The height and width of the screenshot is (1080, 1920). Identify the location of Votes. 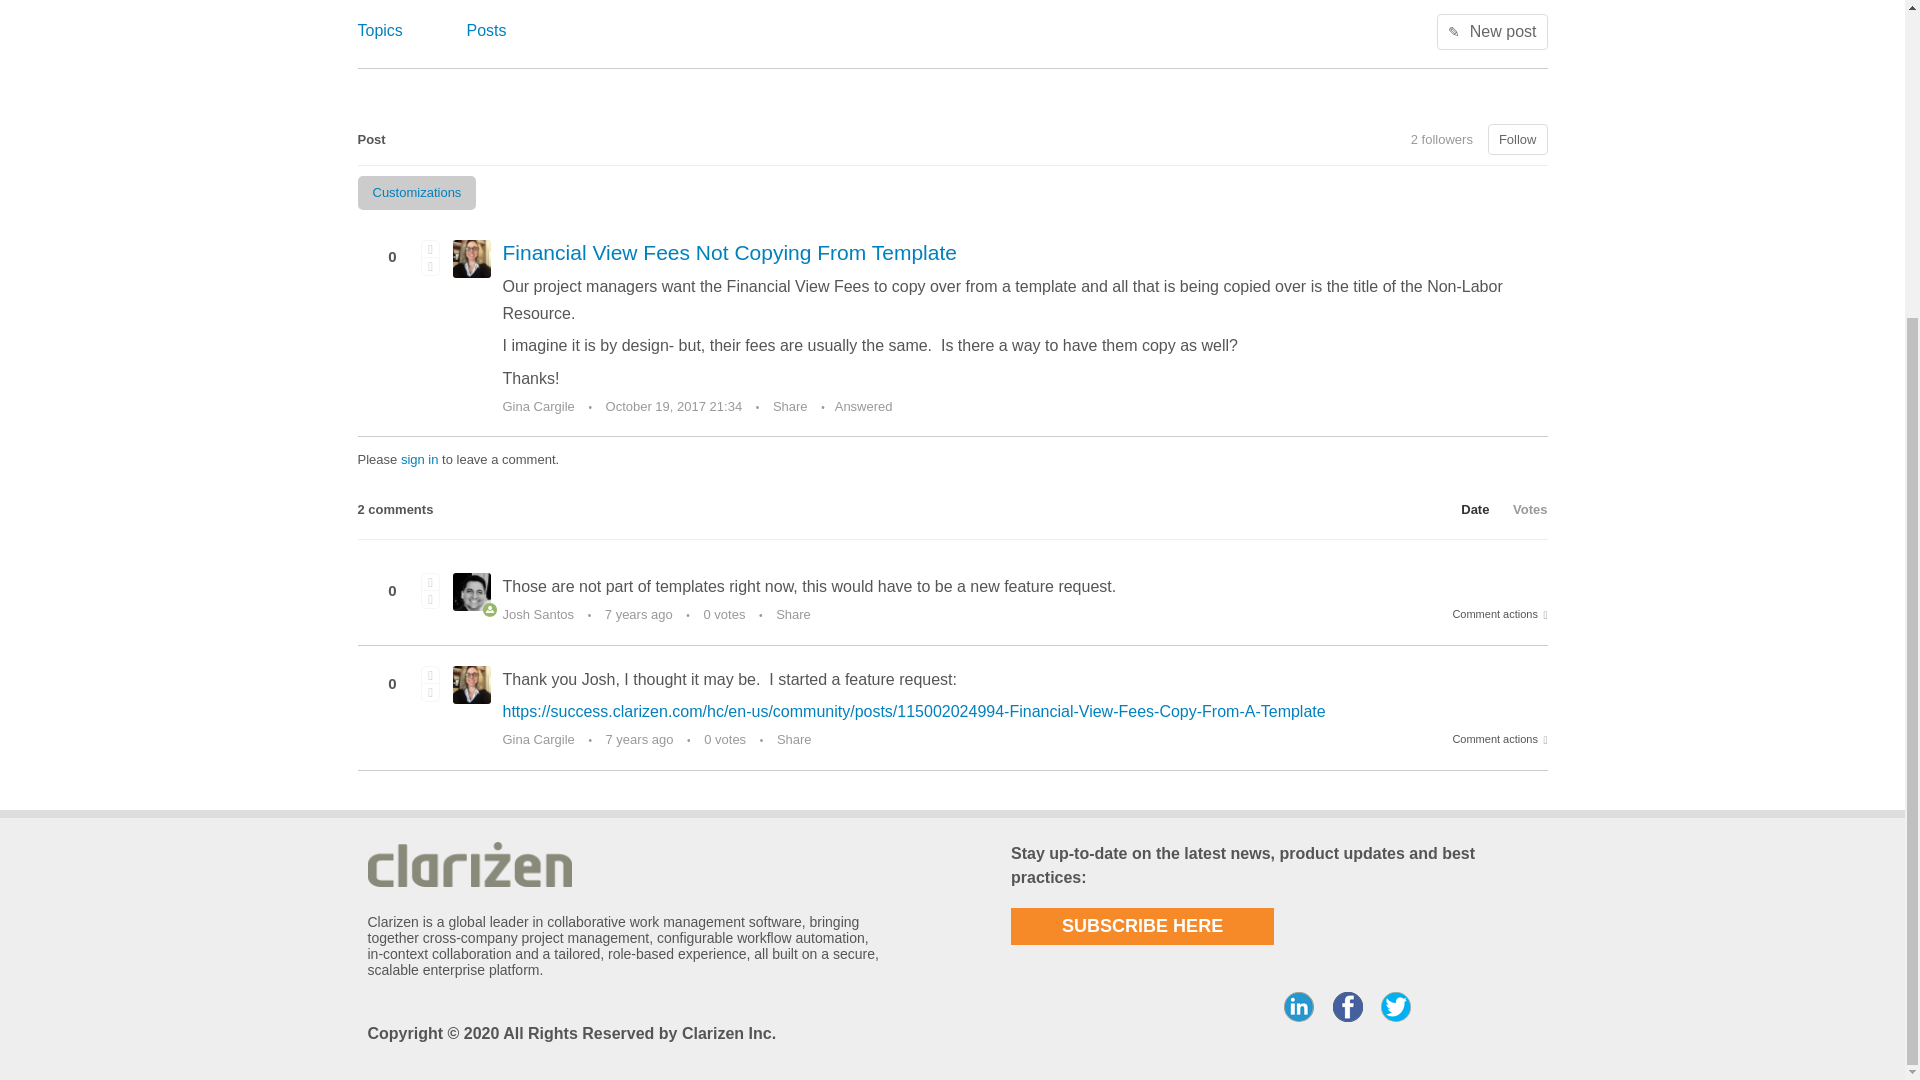
(1520, 510).